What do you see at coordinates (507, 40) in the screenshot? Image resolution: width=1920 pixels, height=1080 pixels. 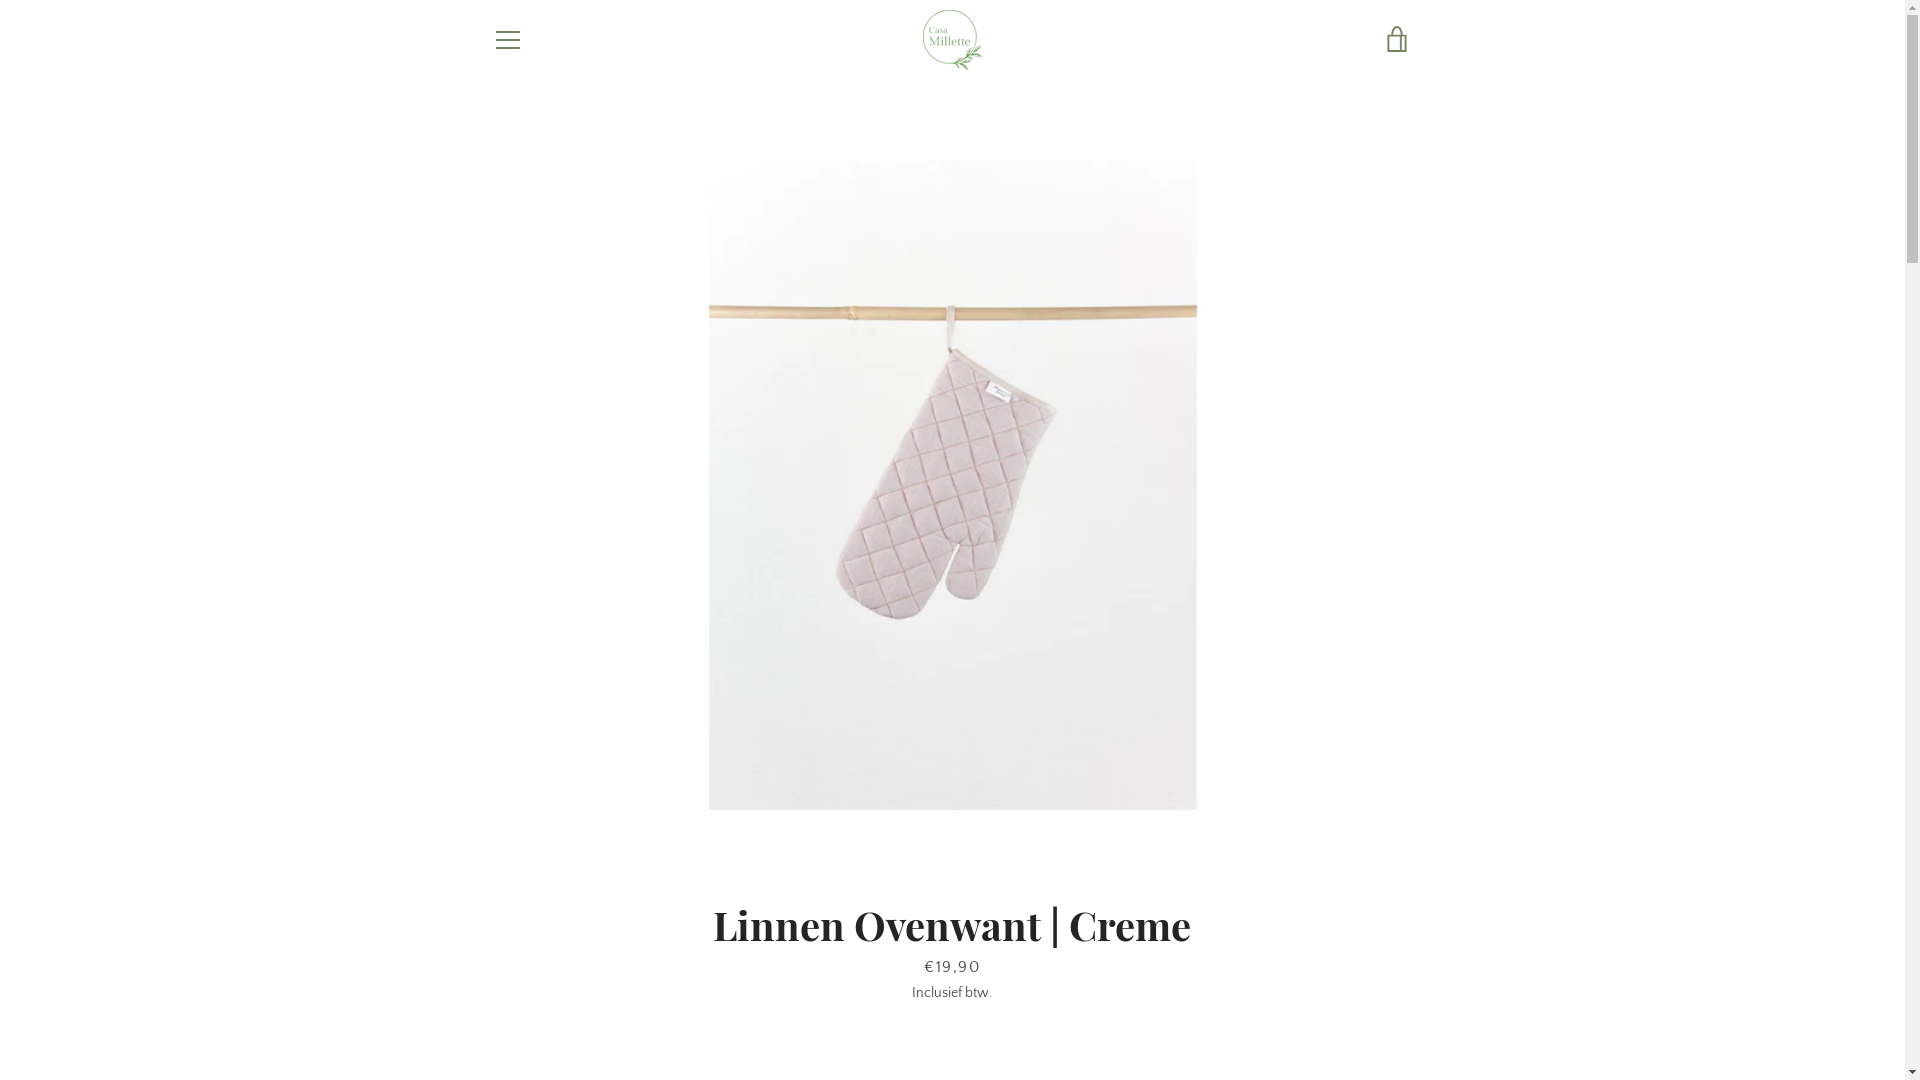 I see `MENU` at bounding box center [507, 40].